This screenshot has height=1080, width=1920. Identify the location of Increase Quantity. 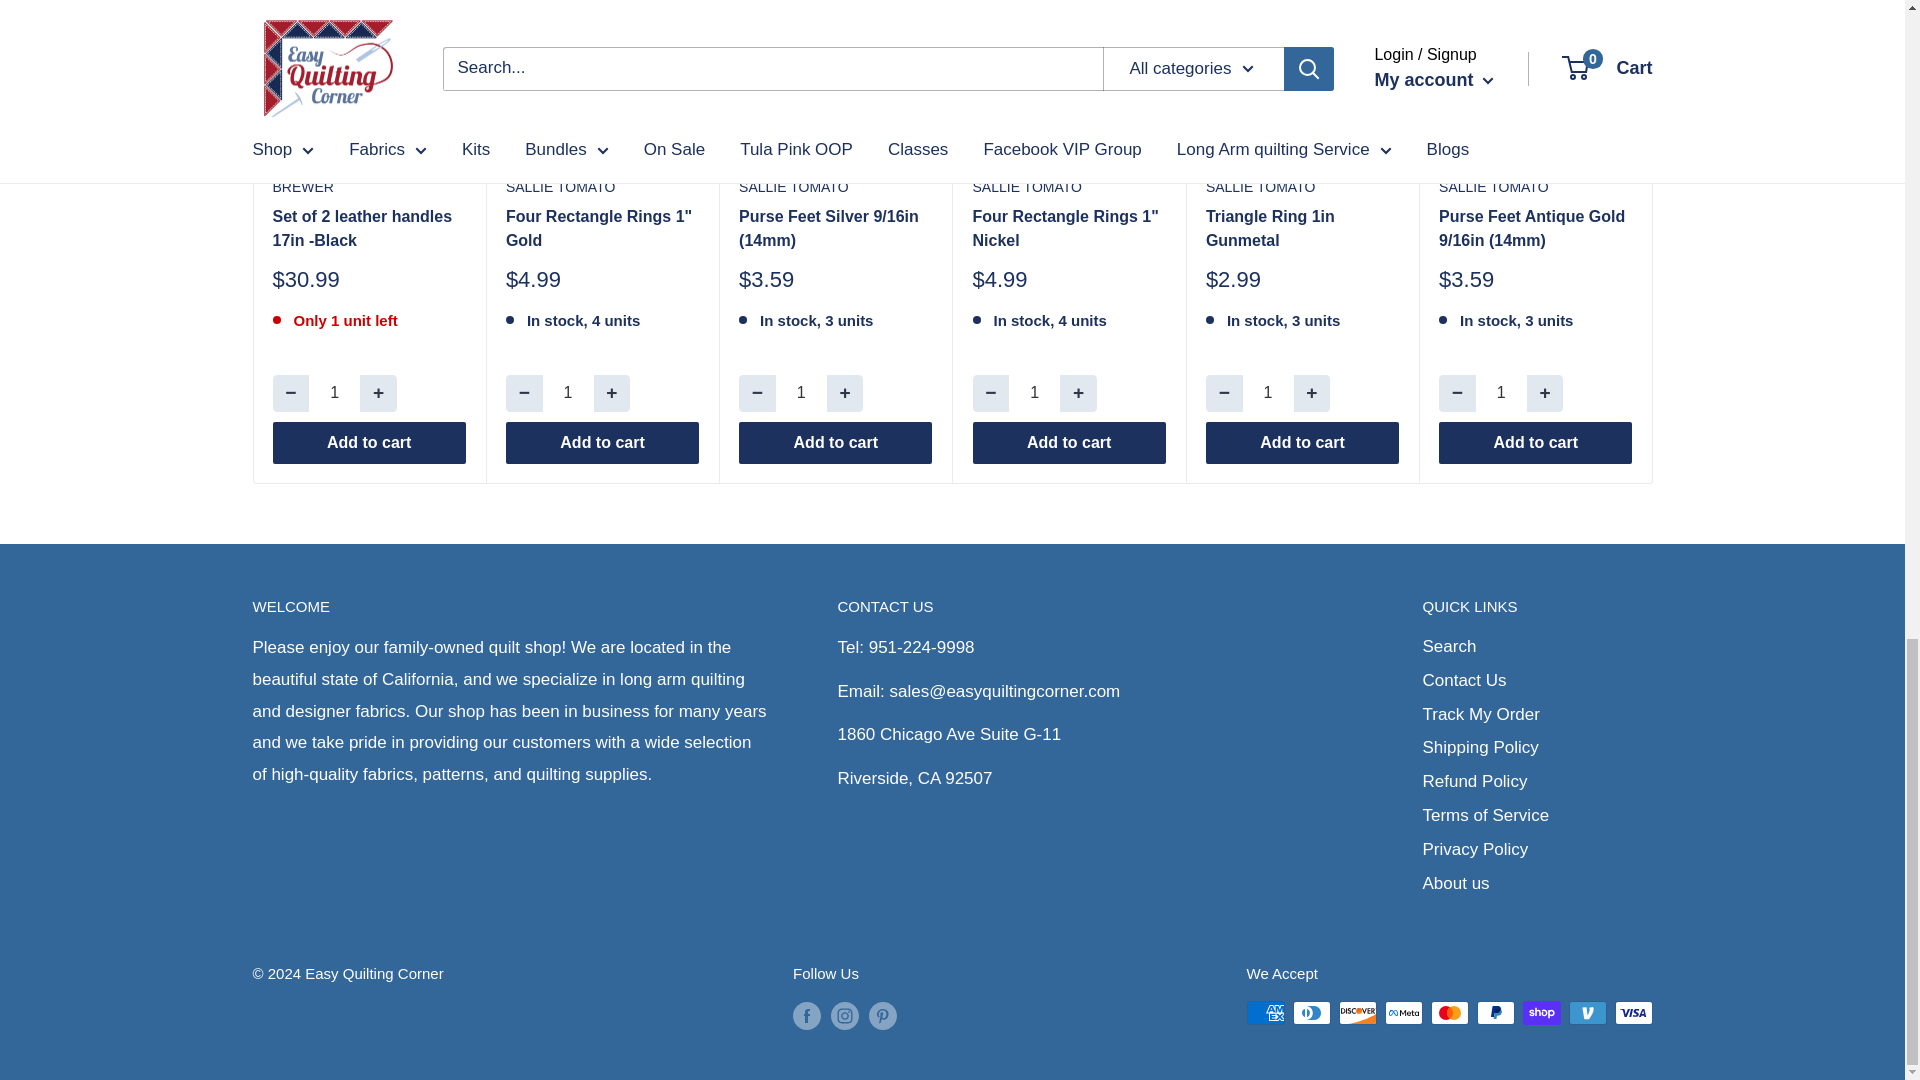
(1078, 392).